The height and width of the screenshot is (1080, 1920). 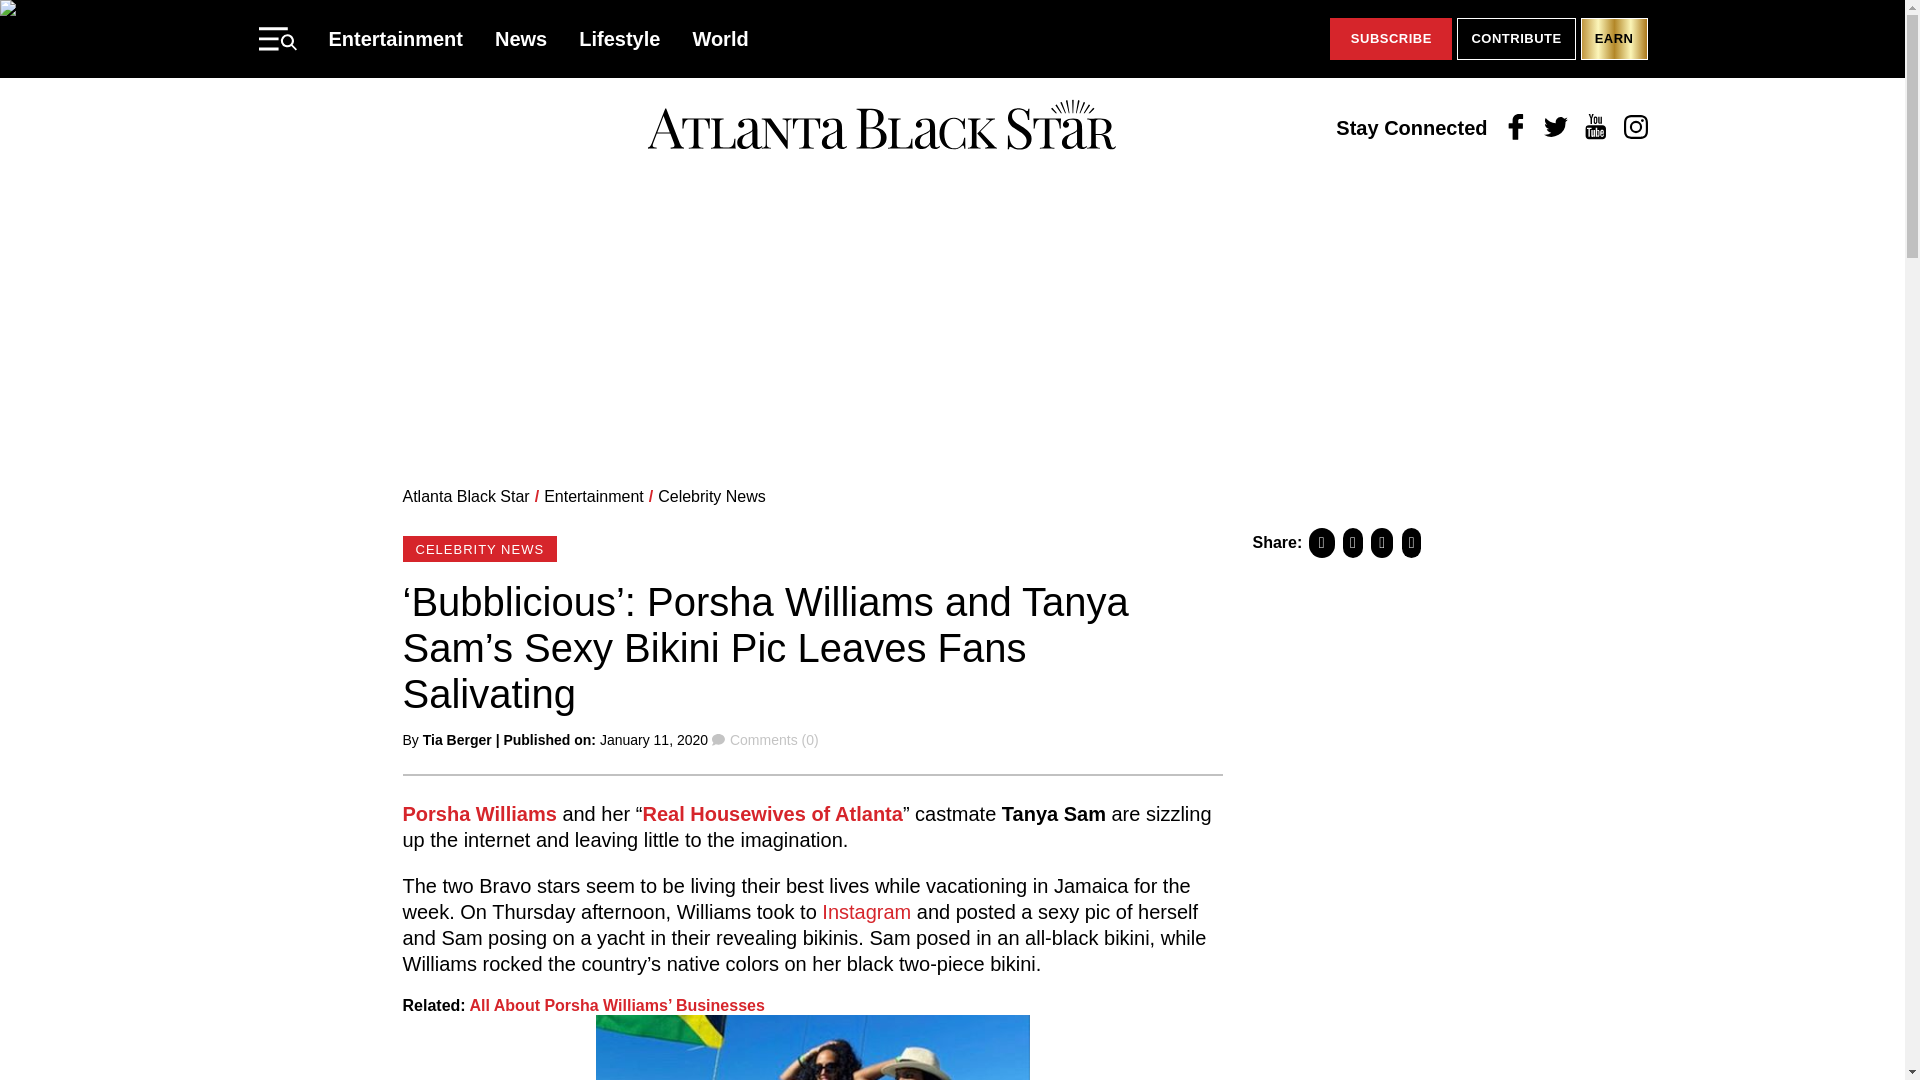 I want to click on CONTRIBUTE, so click(x=1516, y=39).